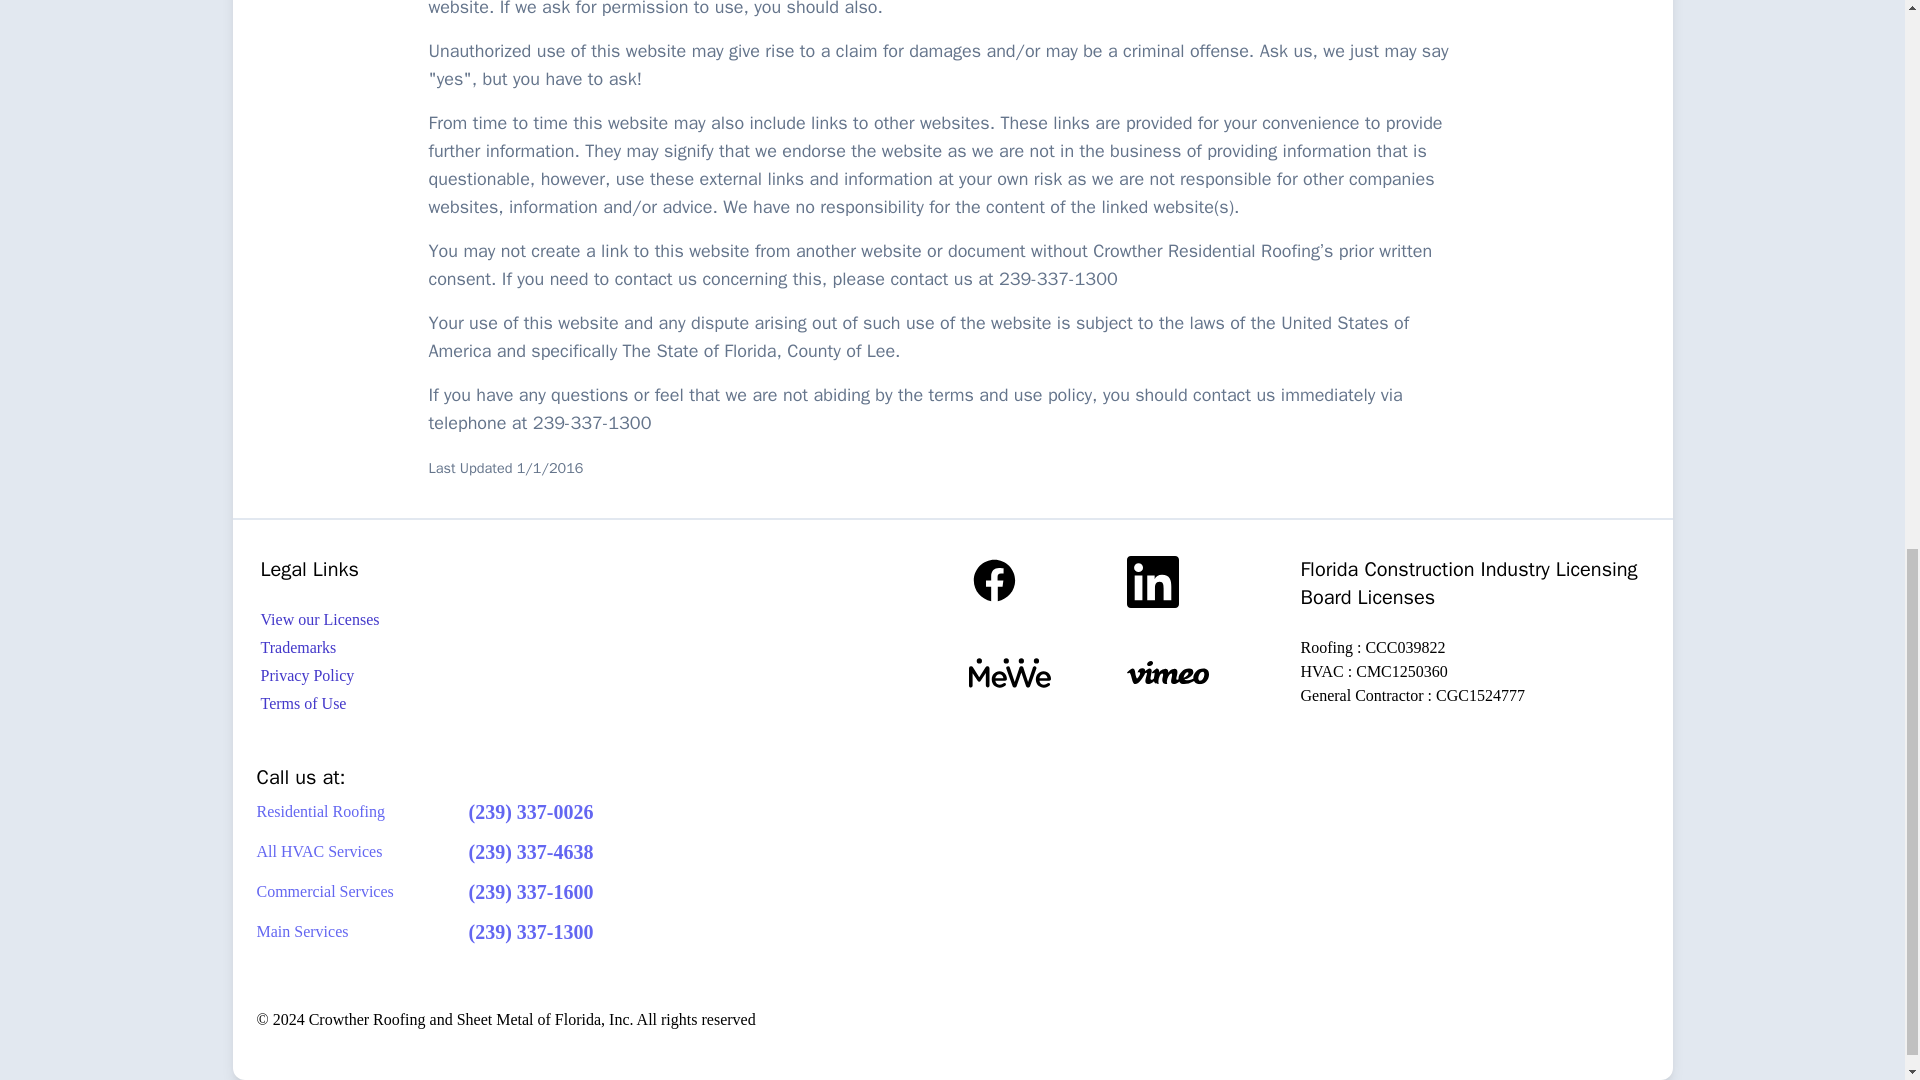 This screenshot has width=1920, height=1080. I want to click on Terms of Use, so click(429, 704).